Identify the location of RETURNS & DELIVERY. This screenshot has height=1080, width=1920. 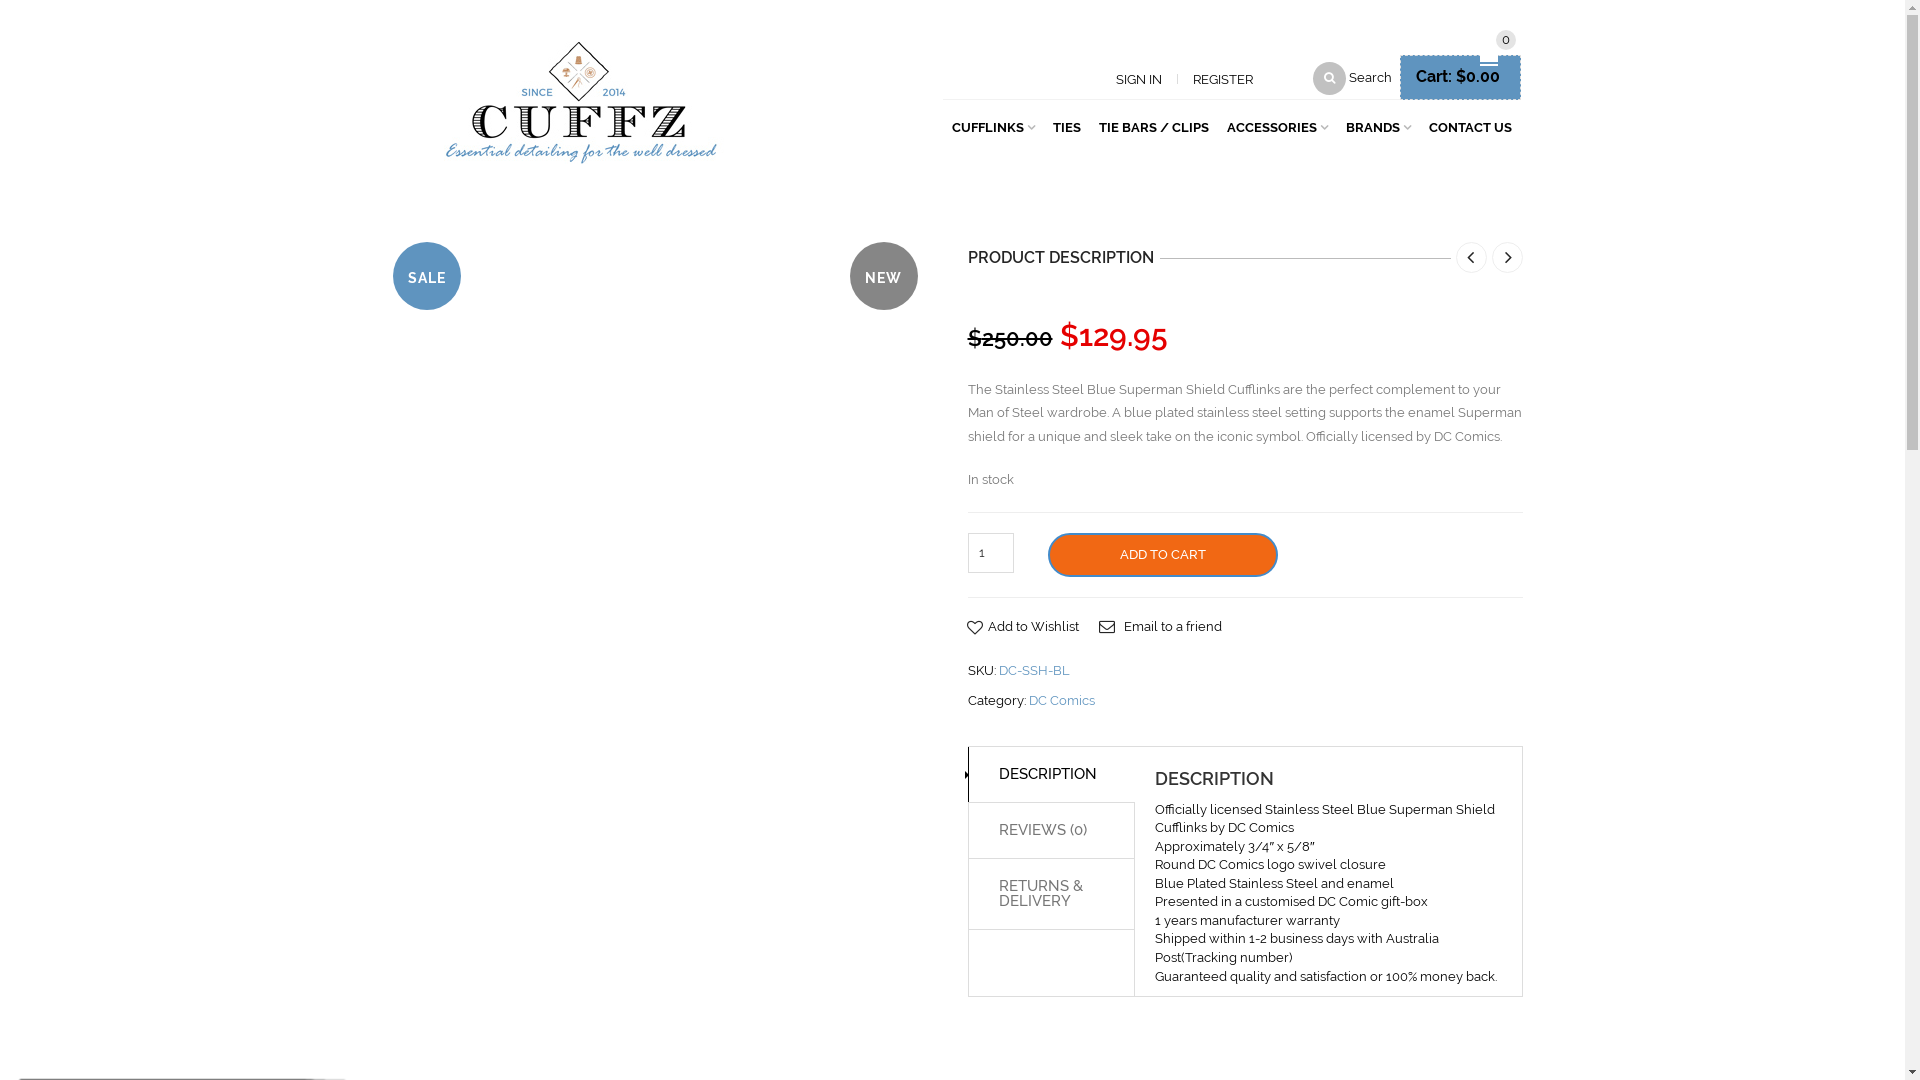
(1052, 894).